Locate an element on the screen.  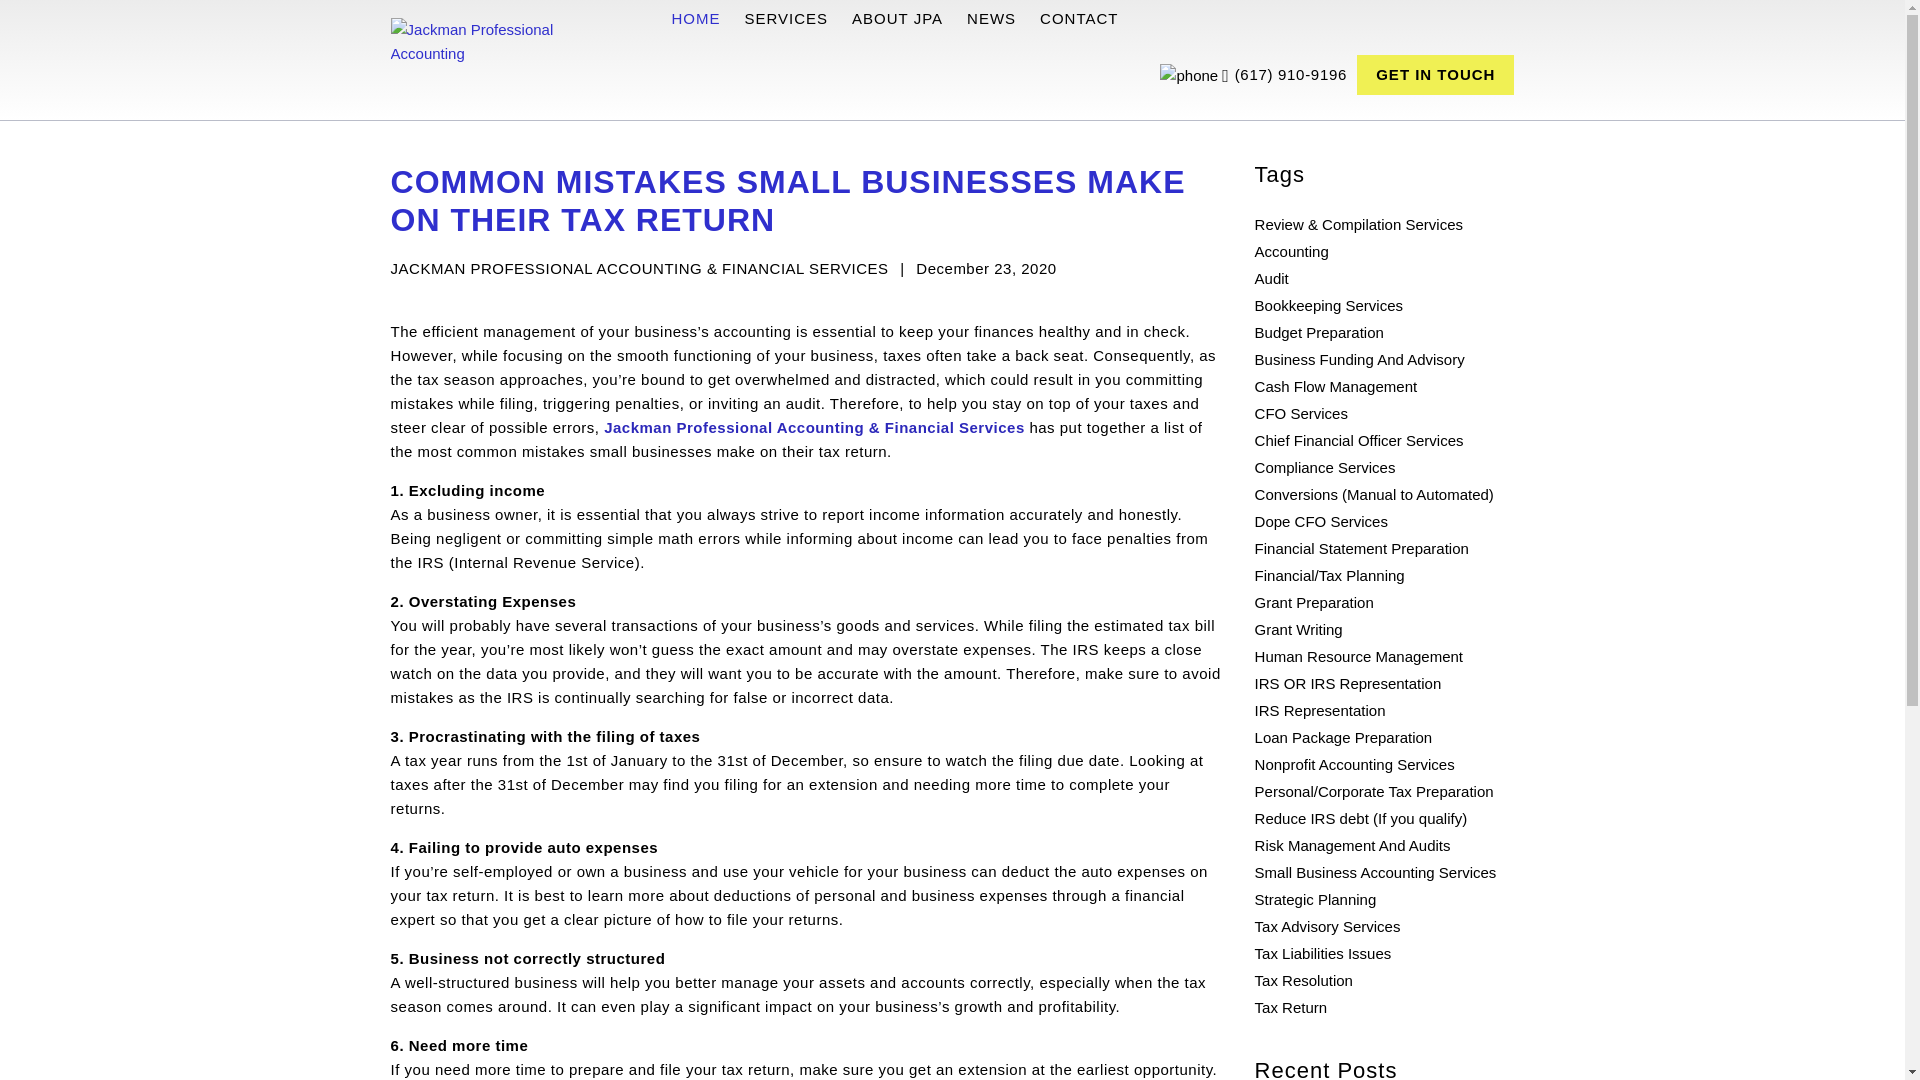
Budget Preparation is located at coordinates (1320, 332).